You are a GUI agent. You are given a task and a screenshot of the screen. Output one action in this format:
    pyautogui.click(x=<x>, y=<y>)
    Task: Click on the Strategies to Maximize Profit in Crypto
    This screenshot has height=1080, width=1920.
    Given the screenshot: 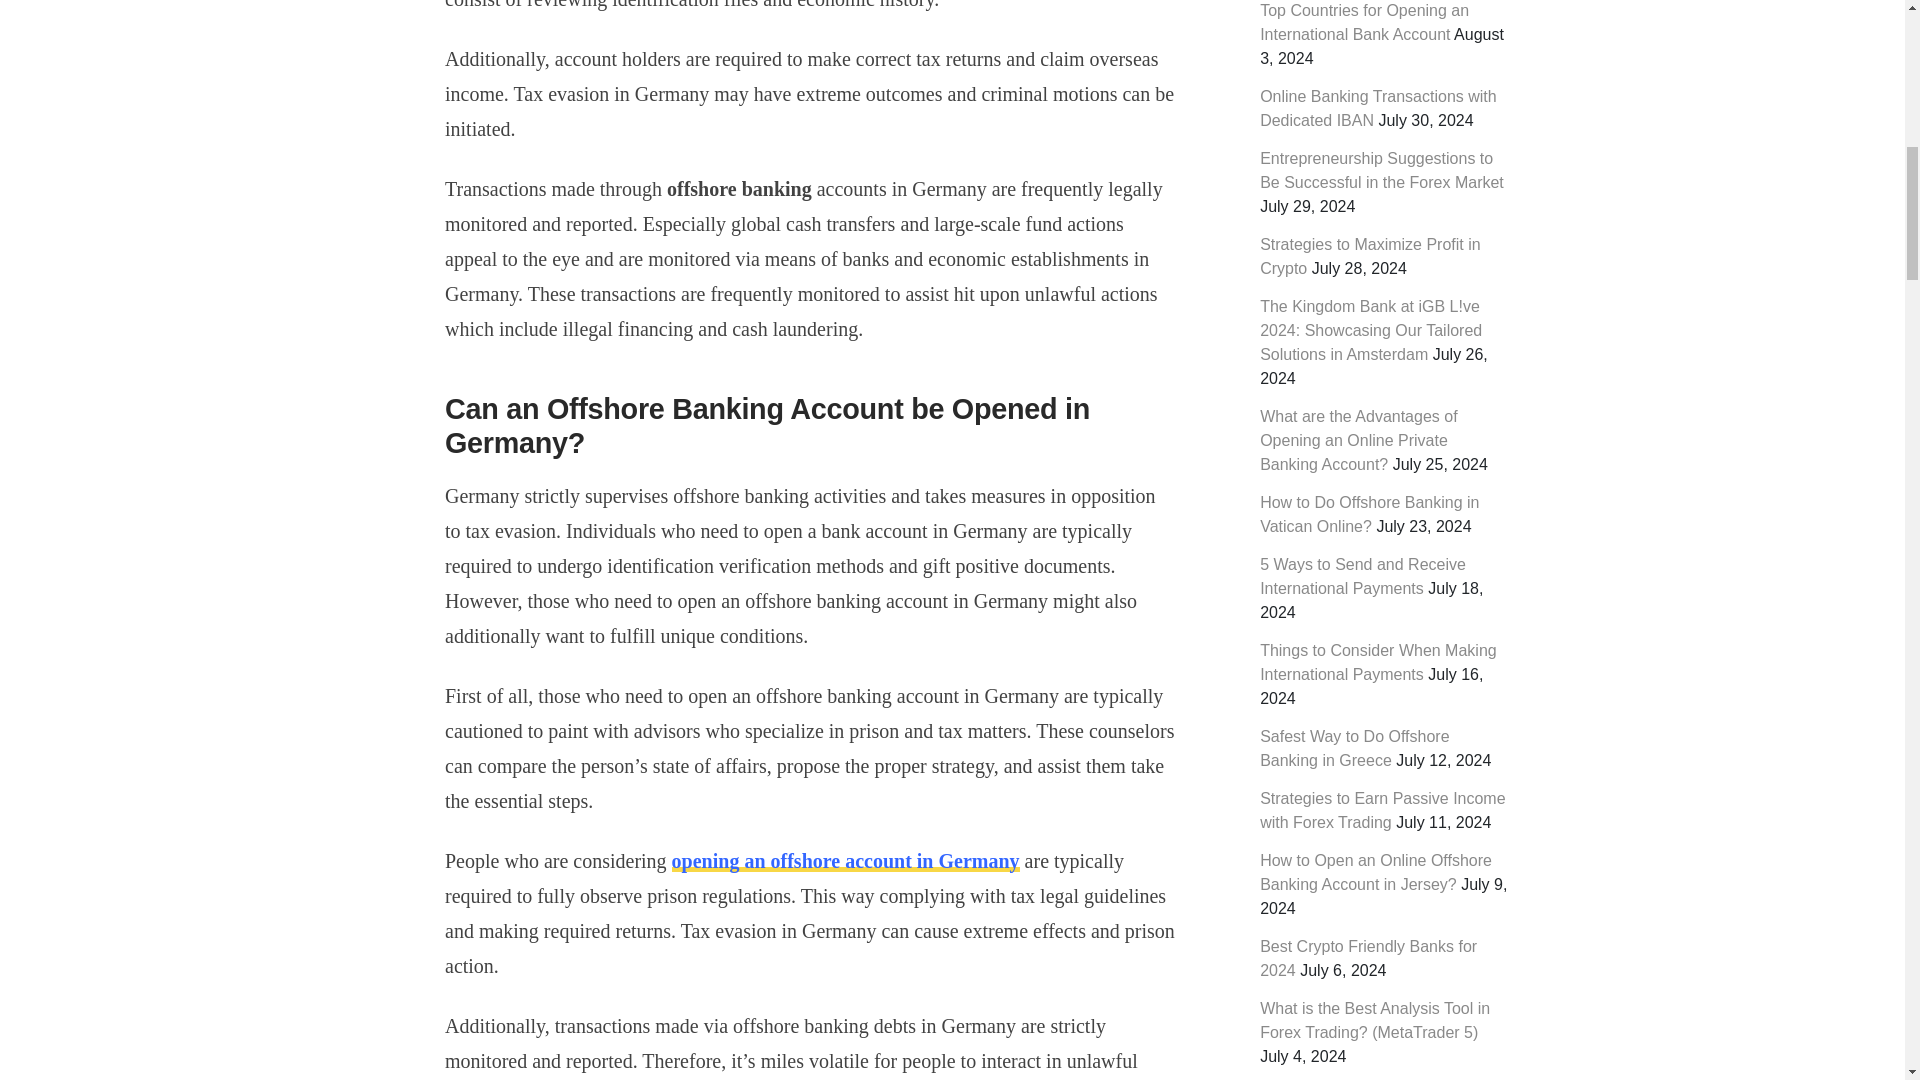 What is the action you would take?
    pyautogui.click(x=1370, y=256)
    